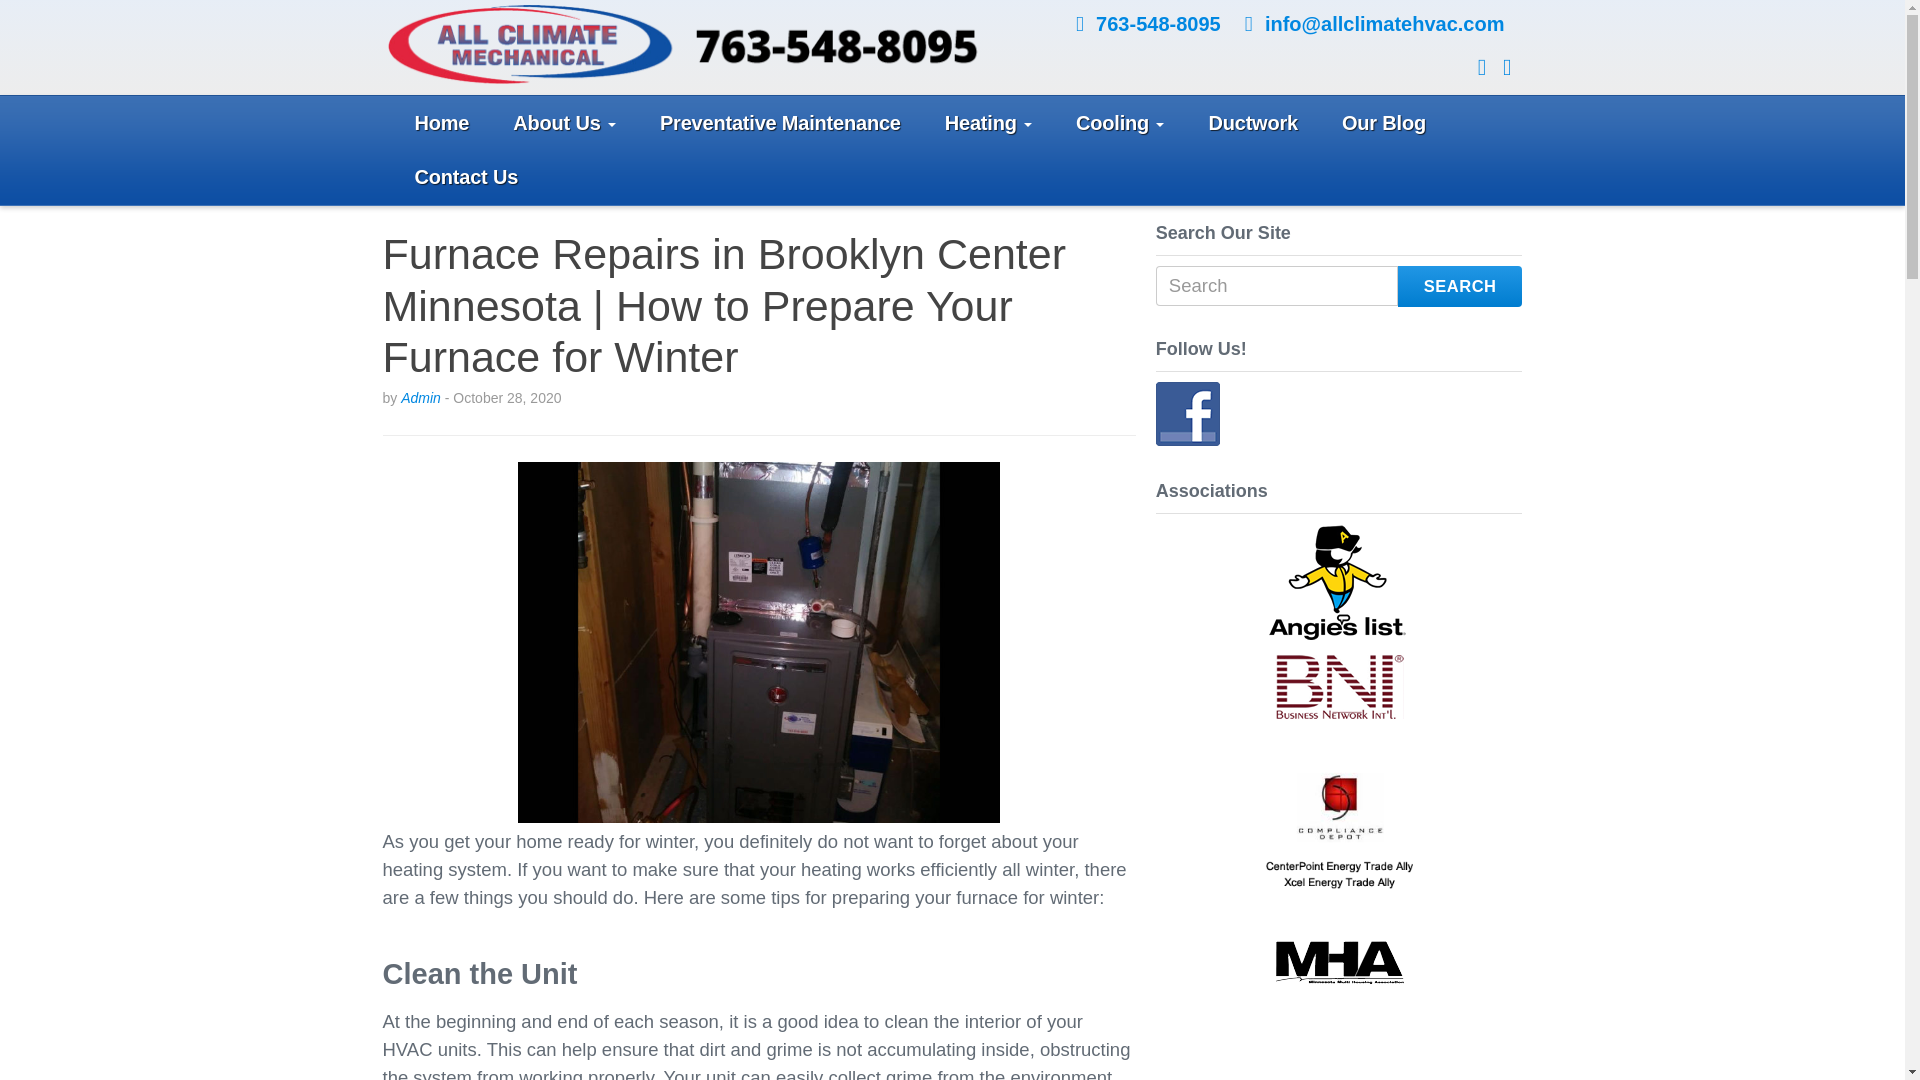  Describe the element at coordinates (780, 124) in the screenshot. I see `Preventative Maintenance` at that location.